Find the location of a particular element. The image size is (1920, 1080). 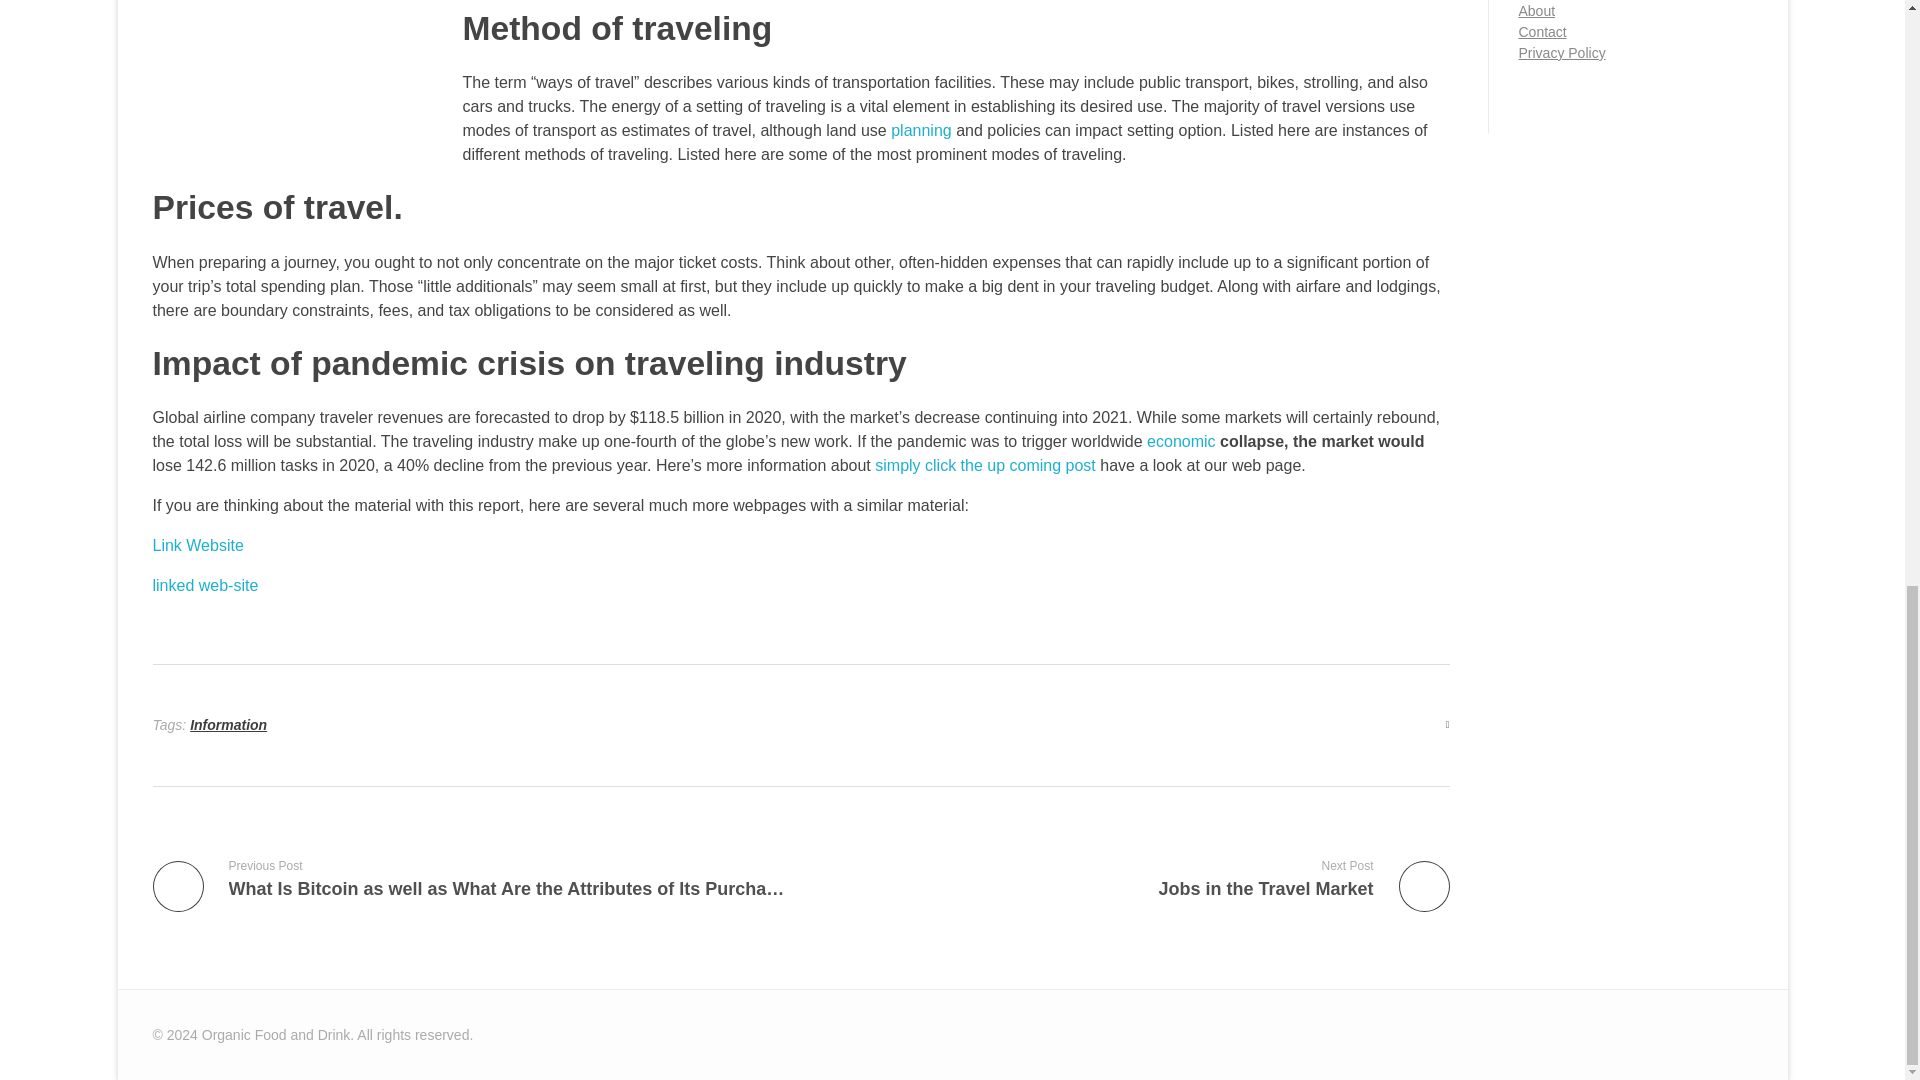

About is located at coordinates (1133, 878).